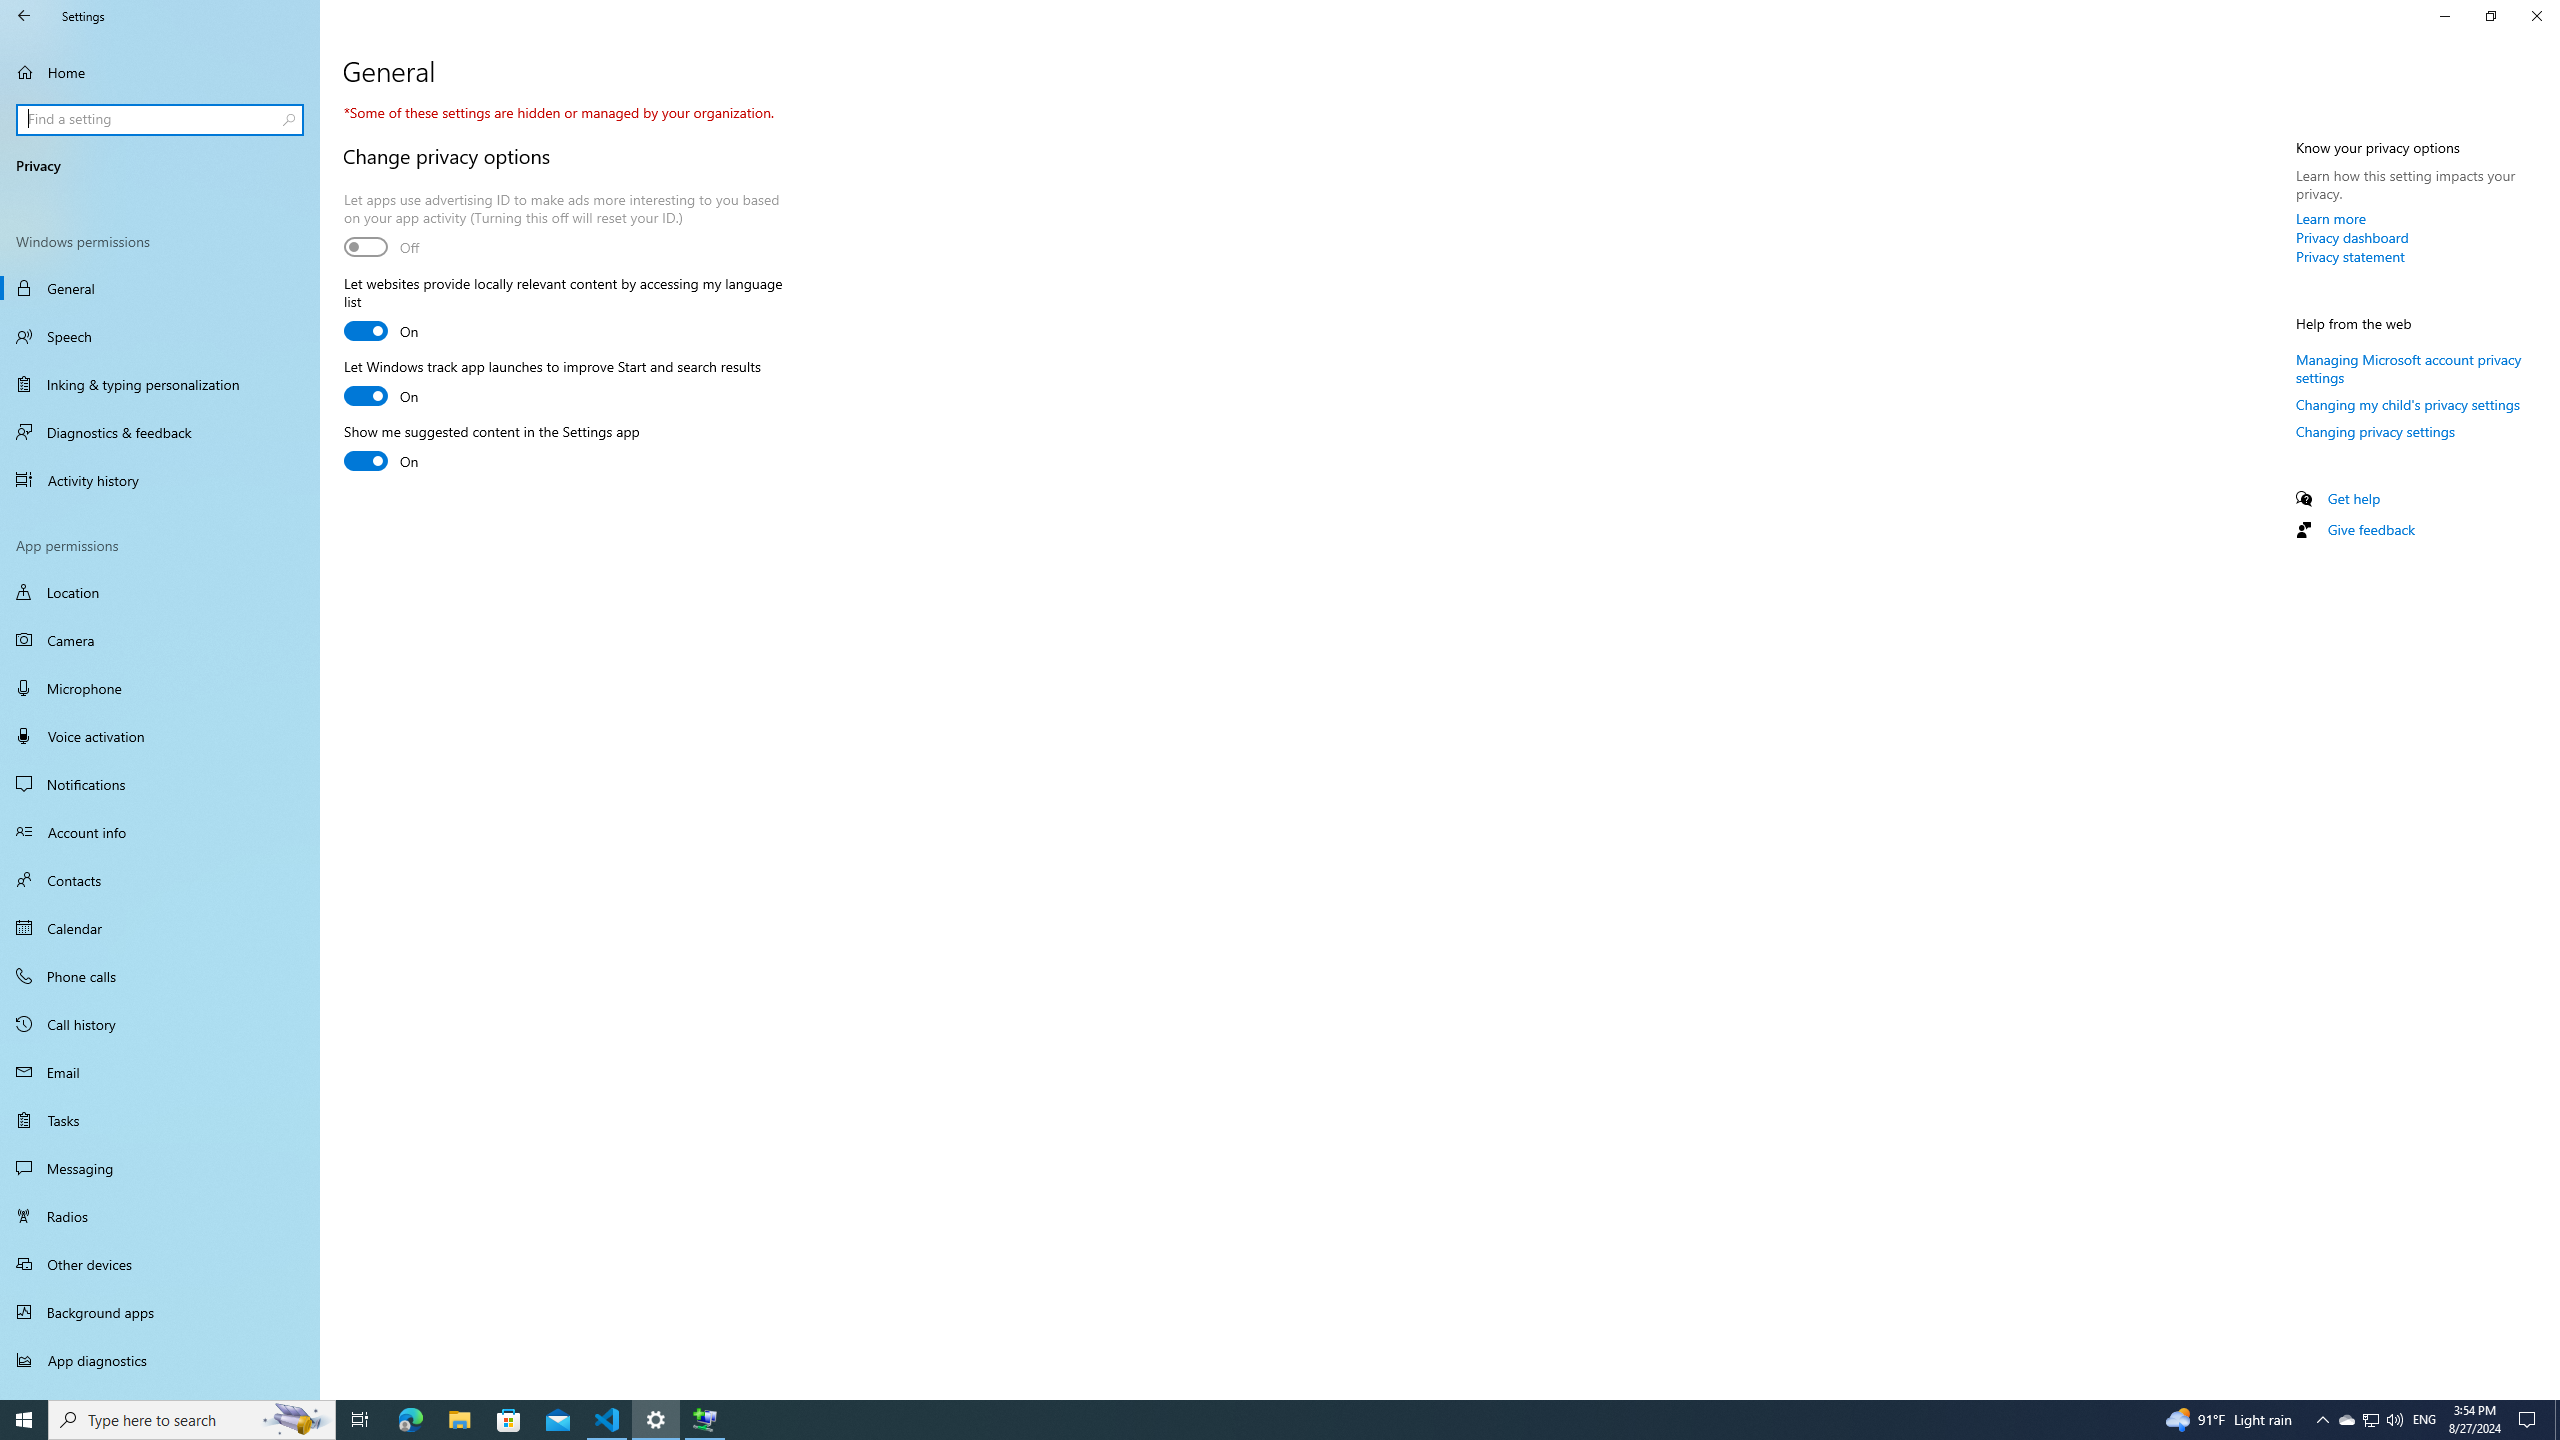 This screenshot has width=2560, height=1440. Describe the element at coordinates (2332, 218) in the screenshot. I see `Learn more` at that location.